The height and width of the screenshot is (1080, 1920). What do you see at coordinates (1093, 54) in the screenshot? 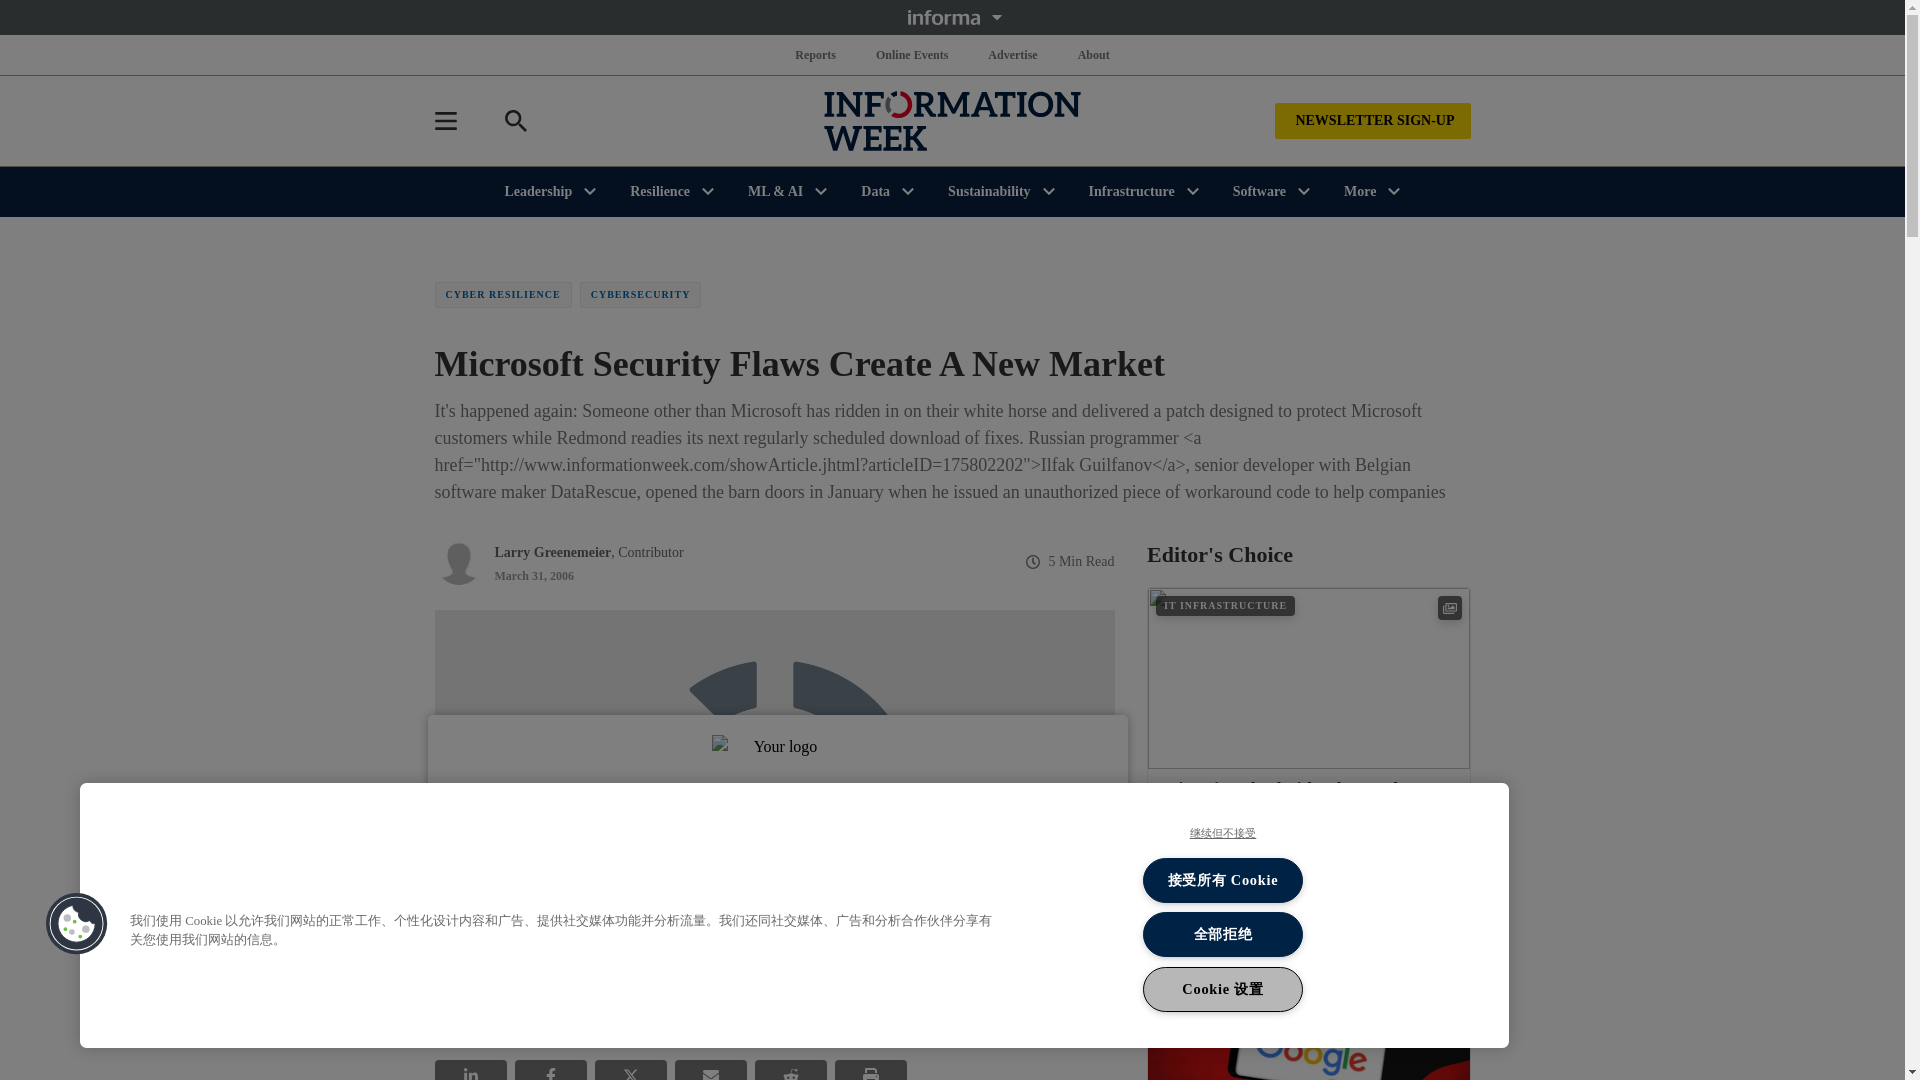
I see `About` at bounding box center [1093, 54].